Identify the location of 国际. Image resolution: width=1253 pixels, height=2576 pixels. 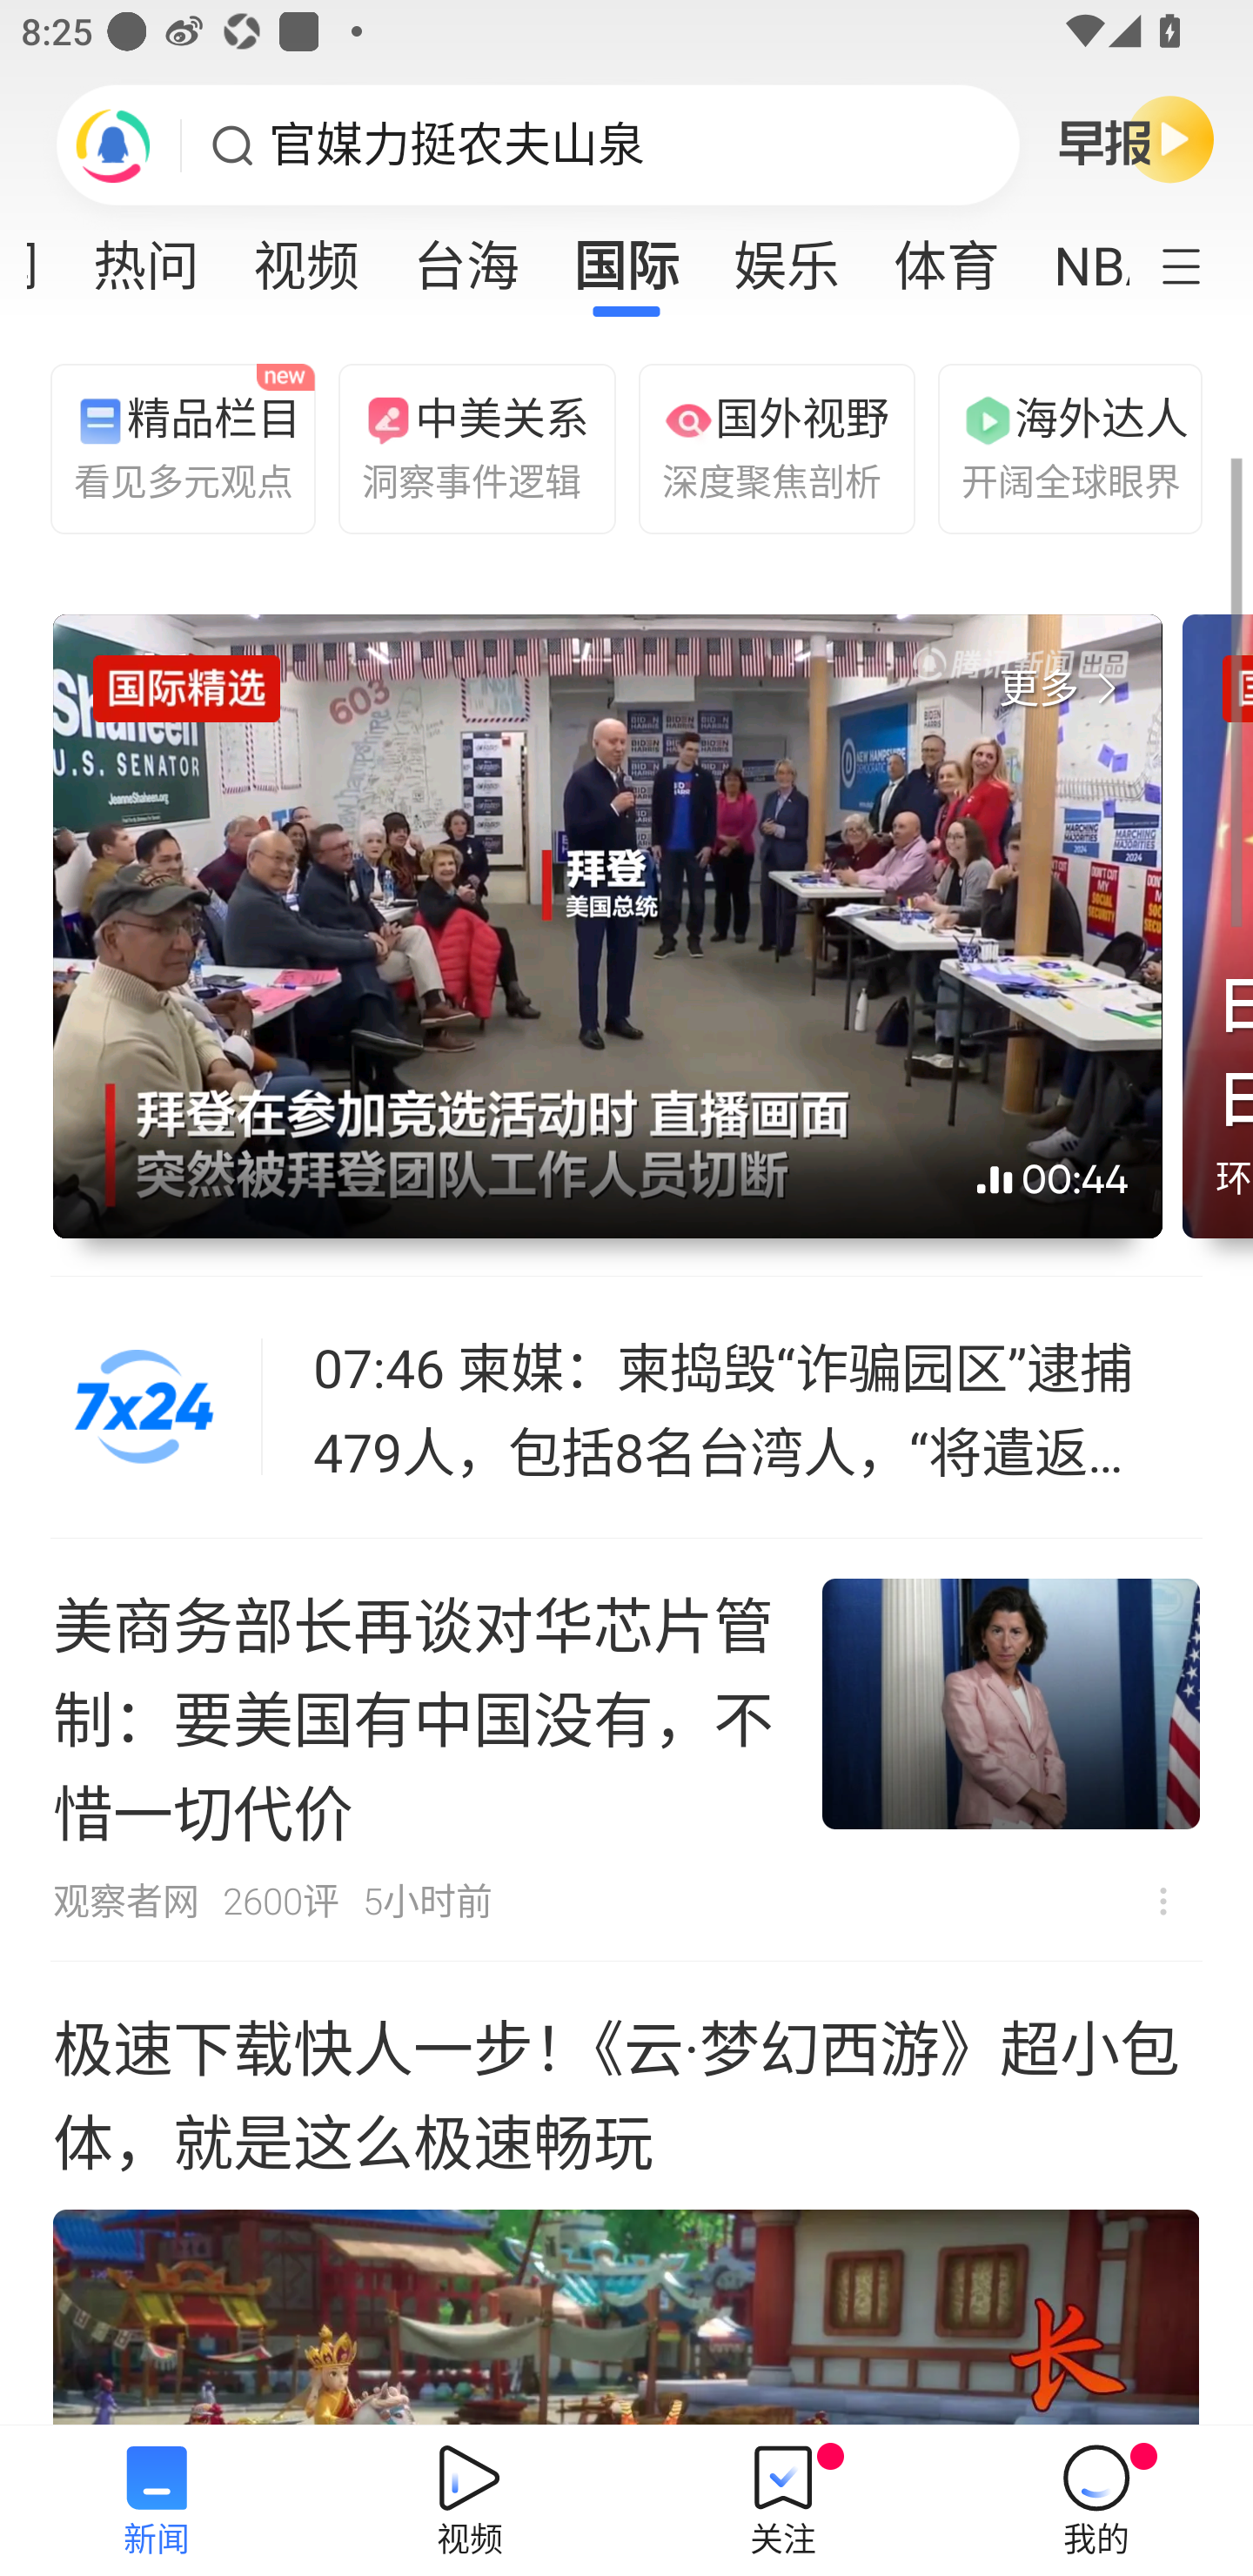
(626, 256).